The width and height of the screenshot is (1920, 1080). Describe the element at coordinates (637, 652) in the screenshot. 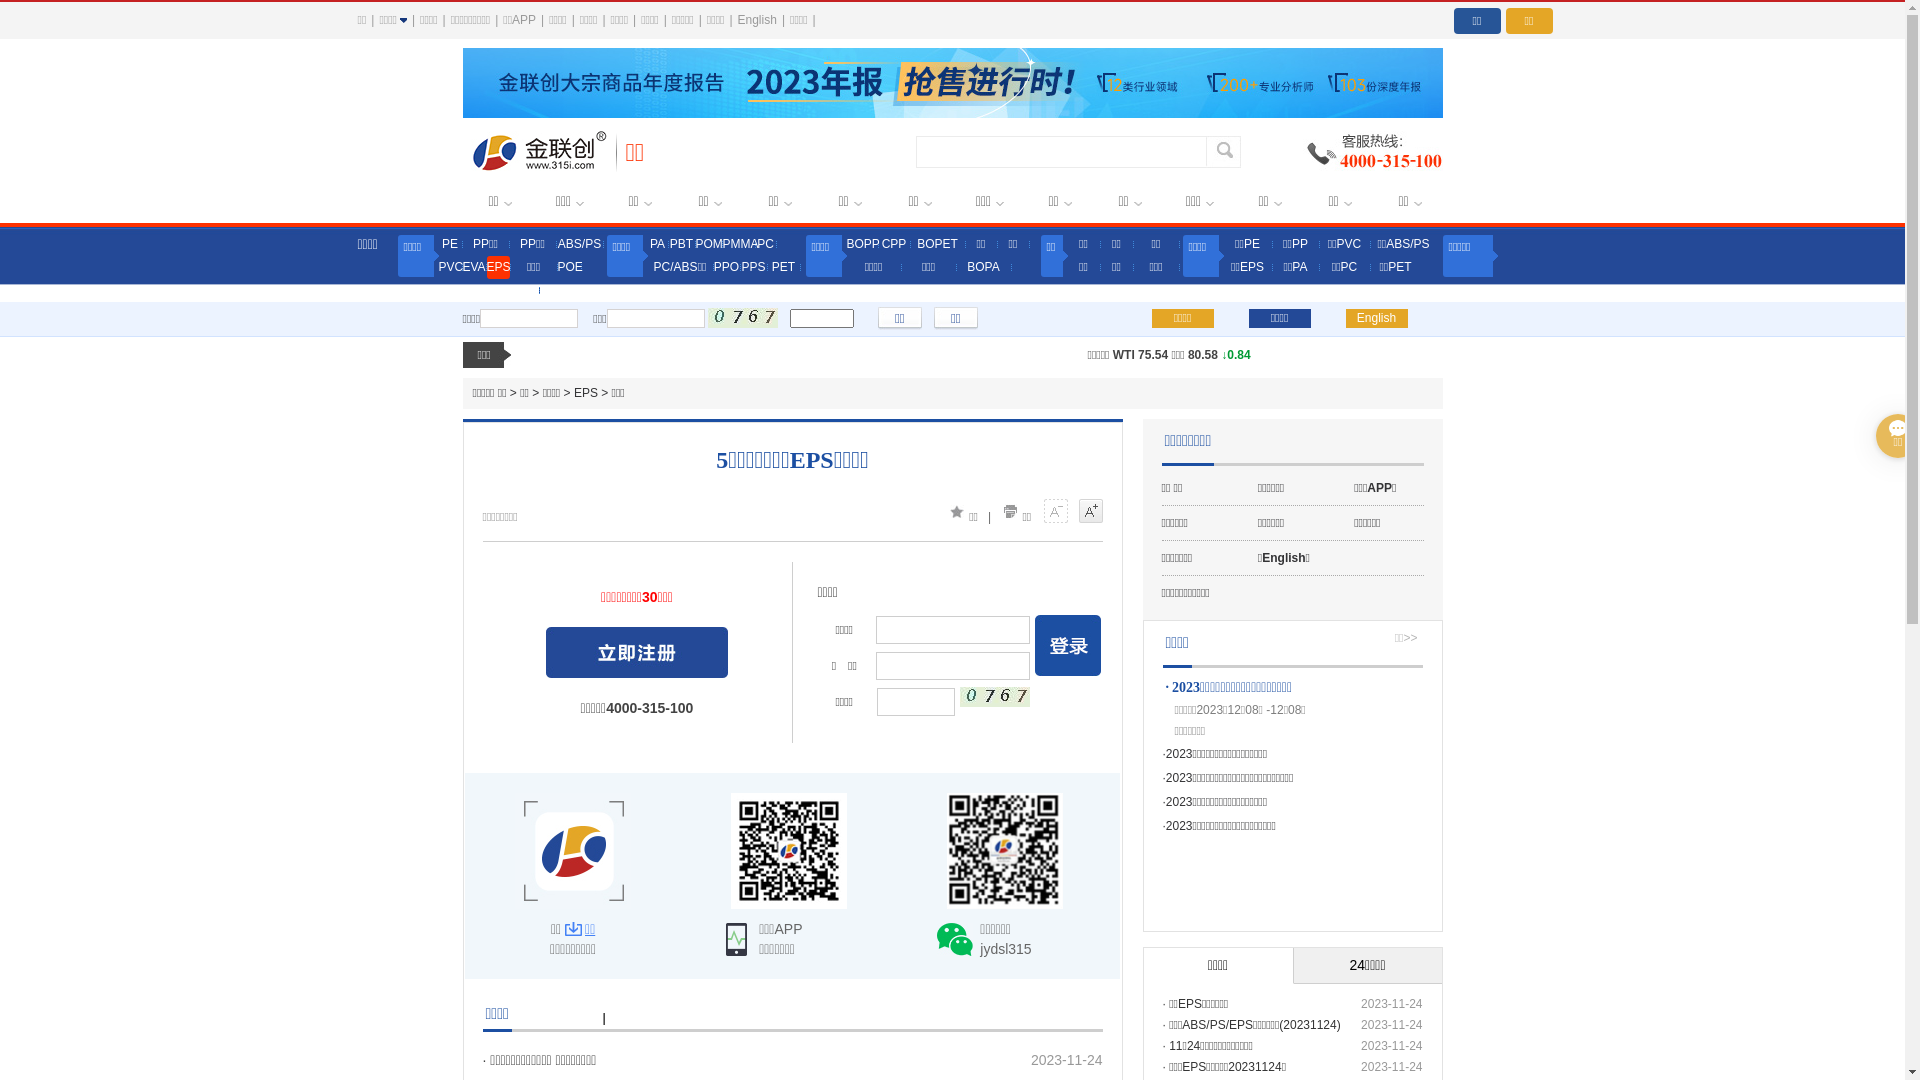

I see ` ` at that location.